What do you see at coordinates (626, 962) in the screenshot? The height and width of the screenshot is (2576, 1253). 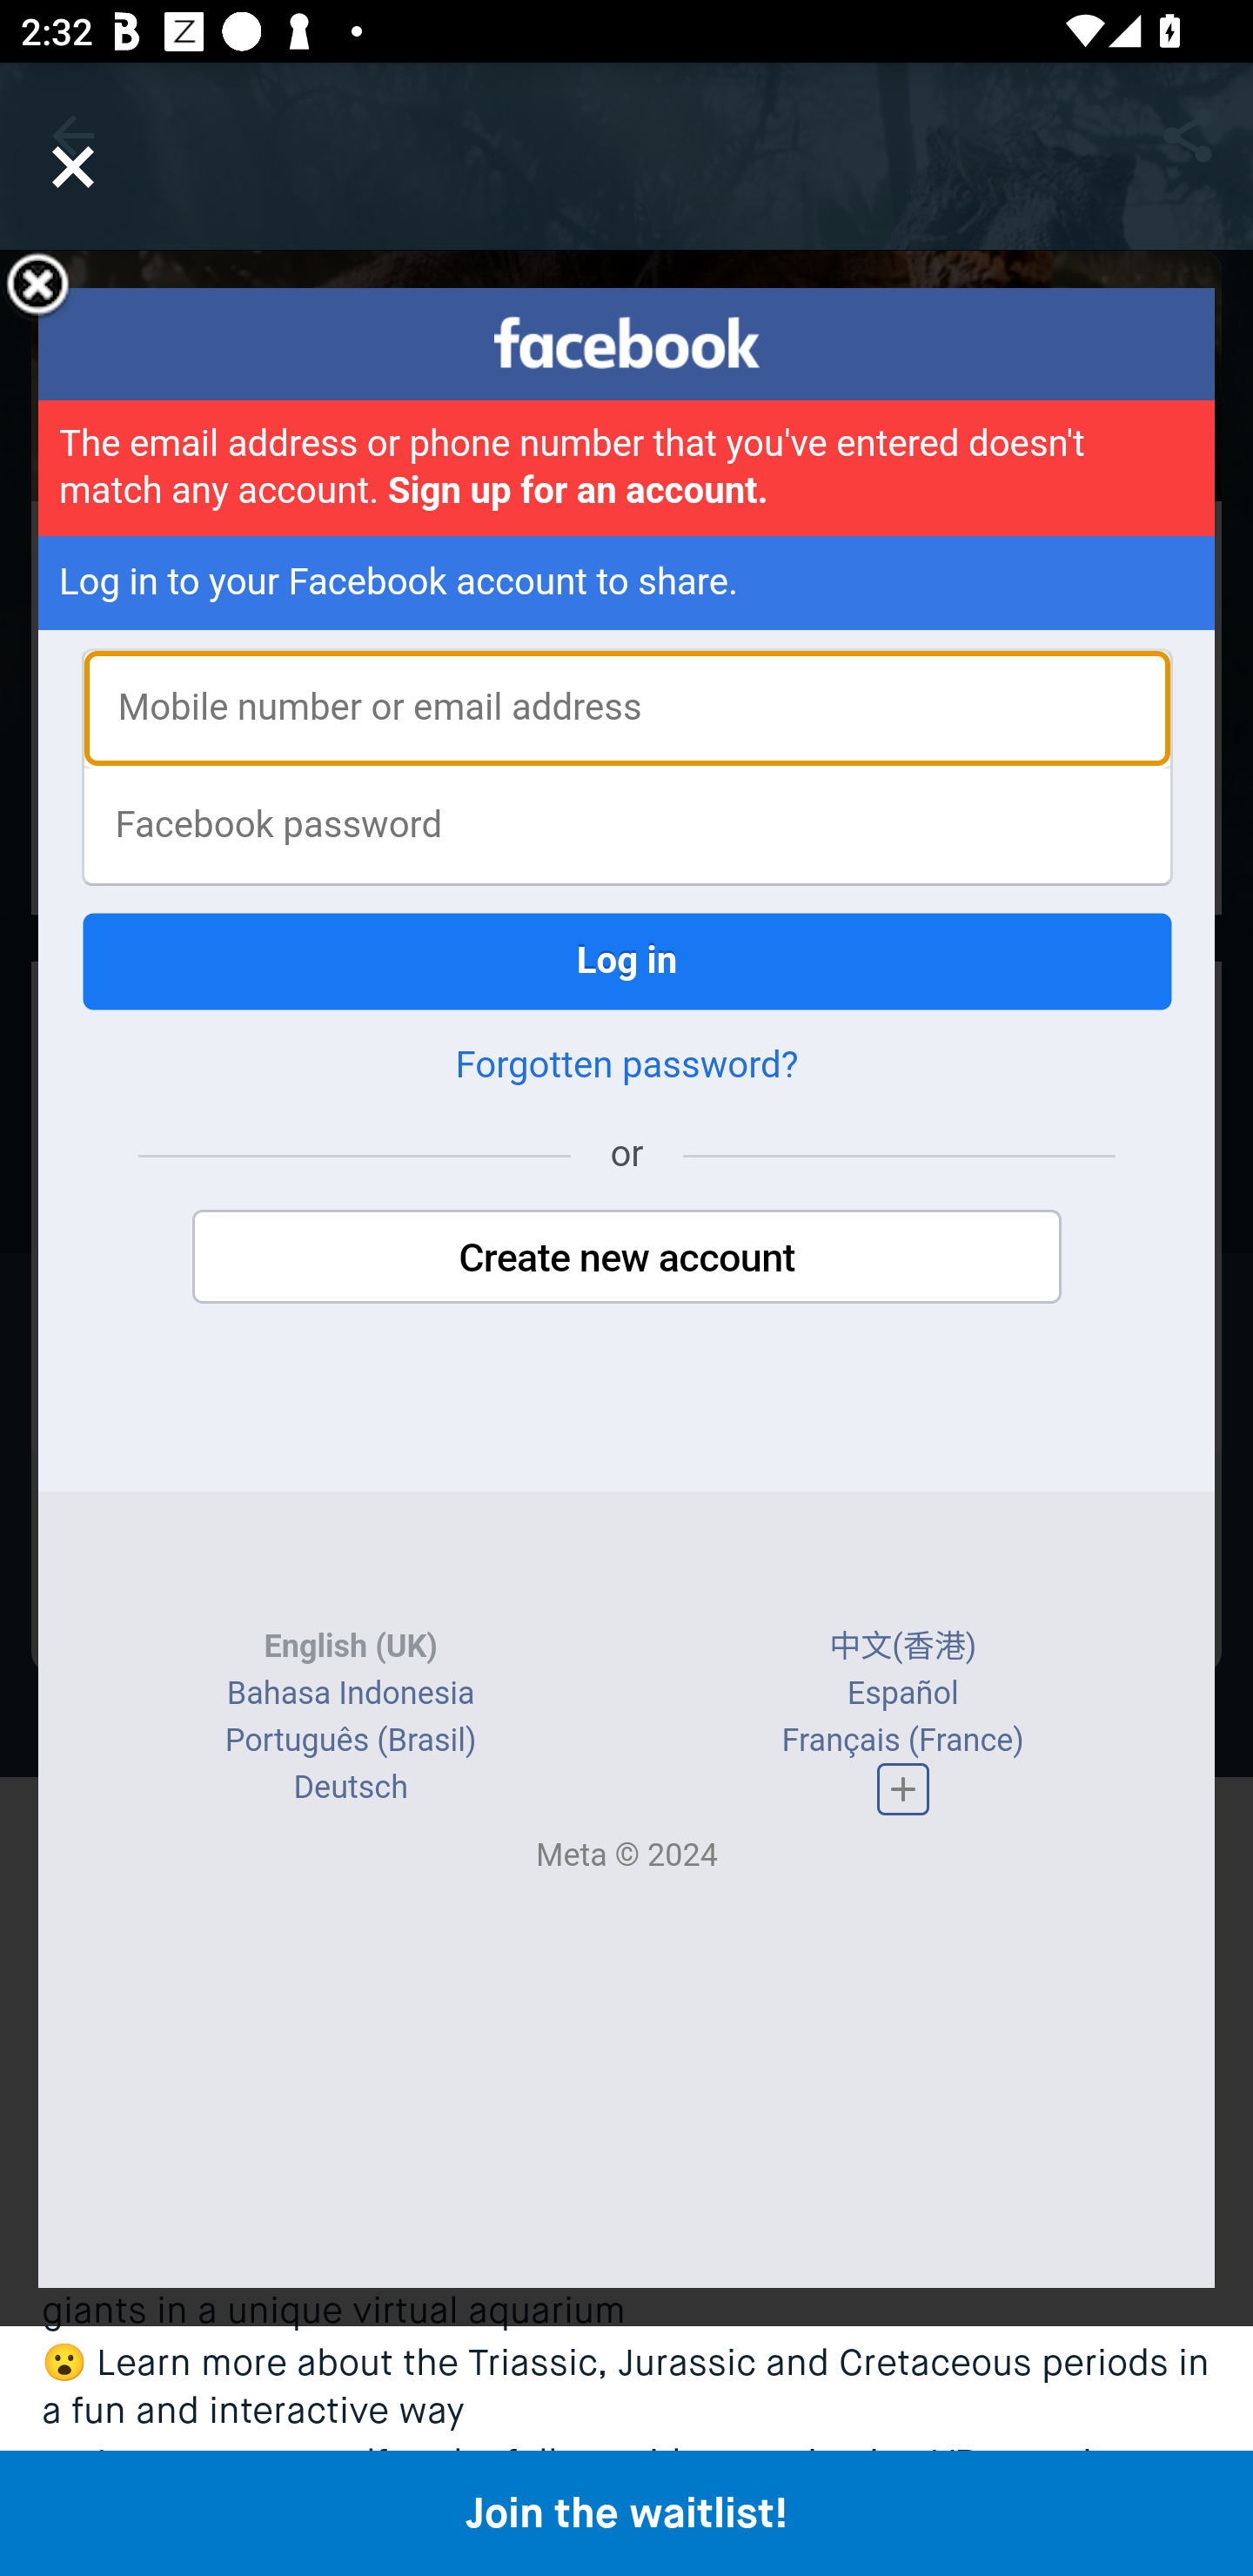 I see `Log in` at bounding box center [626, 962].